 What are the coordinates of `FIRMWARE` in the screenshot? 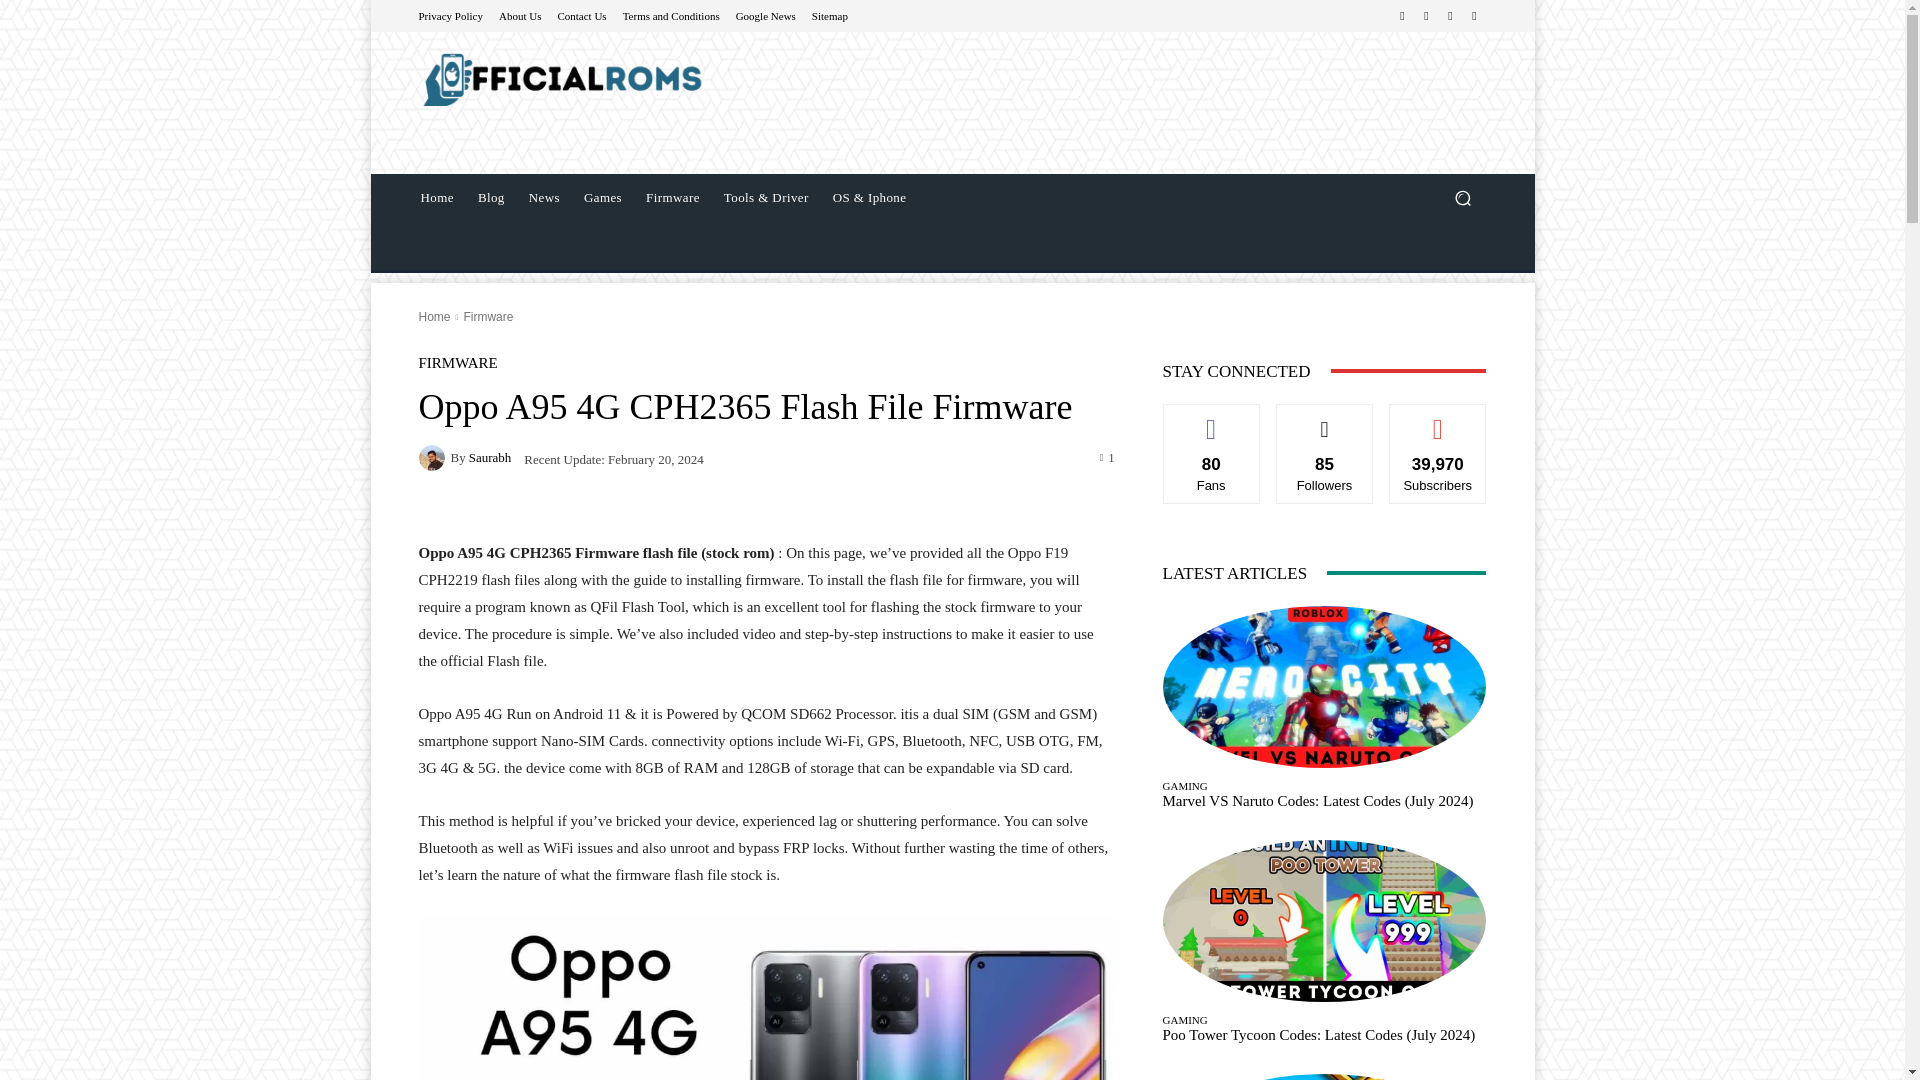 It's located at (458, 364).